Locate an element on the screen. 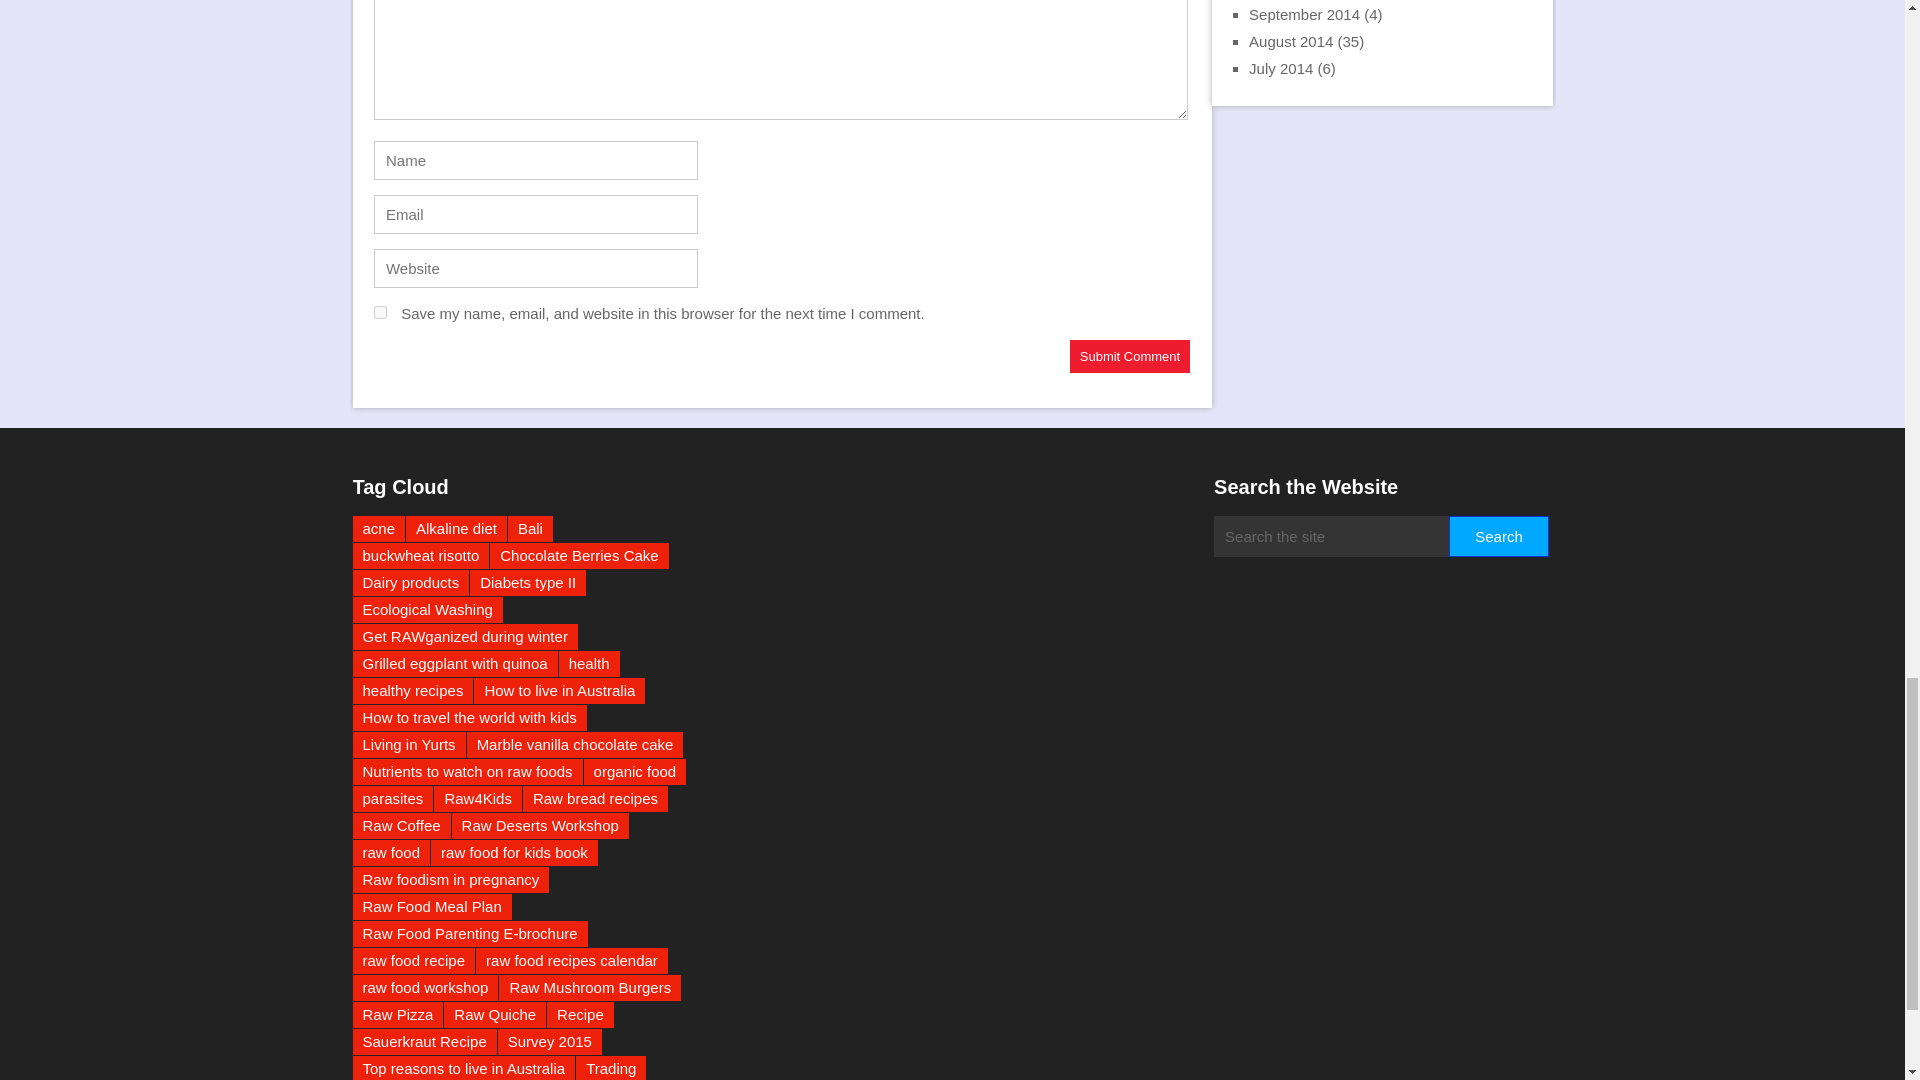  Search the site is located at coordinates (1331, 536).